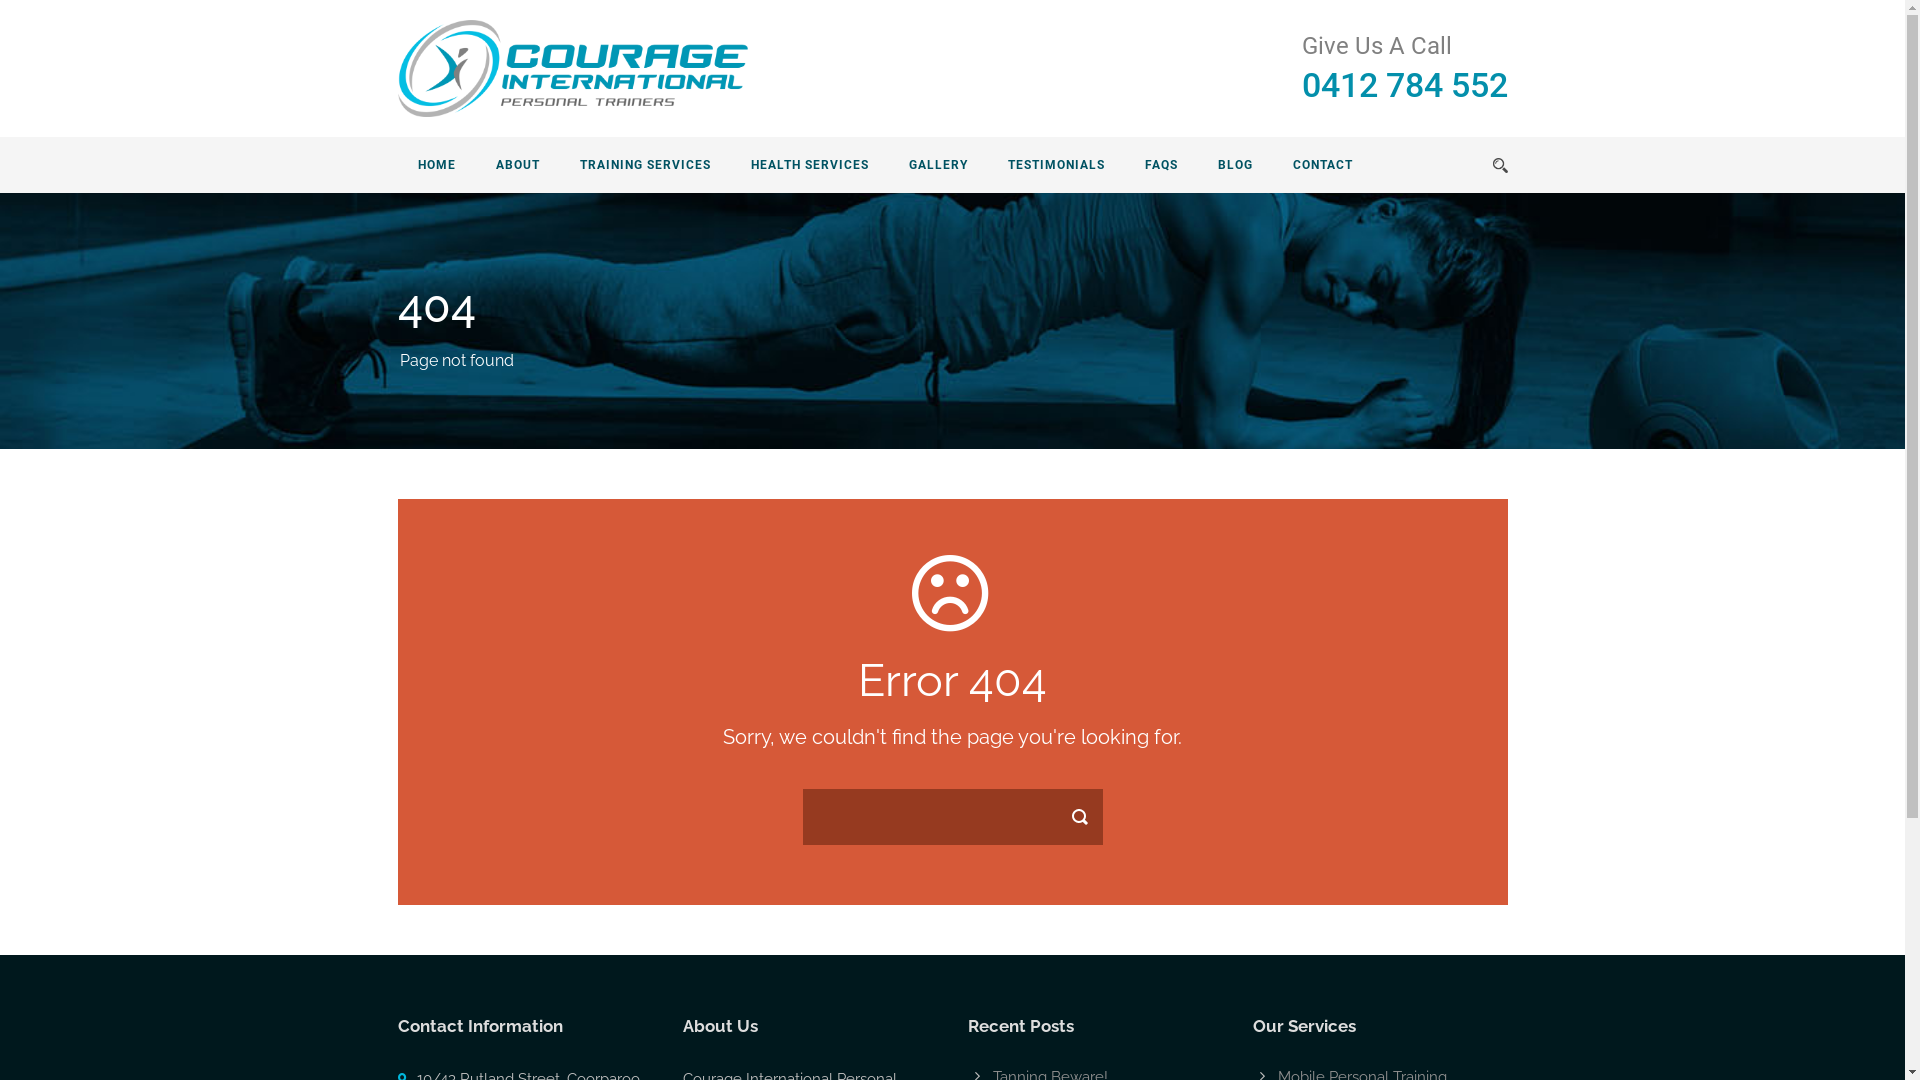  What do you see at coordinates (938, 165) in the screenshot?
I see `GALLERY` at bounding box center [938, 165].